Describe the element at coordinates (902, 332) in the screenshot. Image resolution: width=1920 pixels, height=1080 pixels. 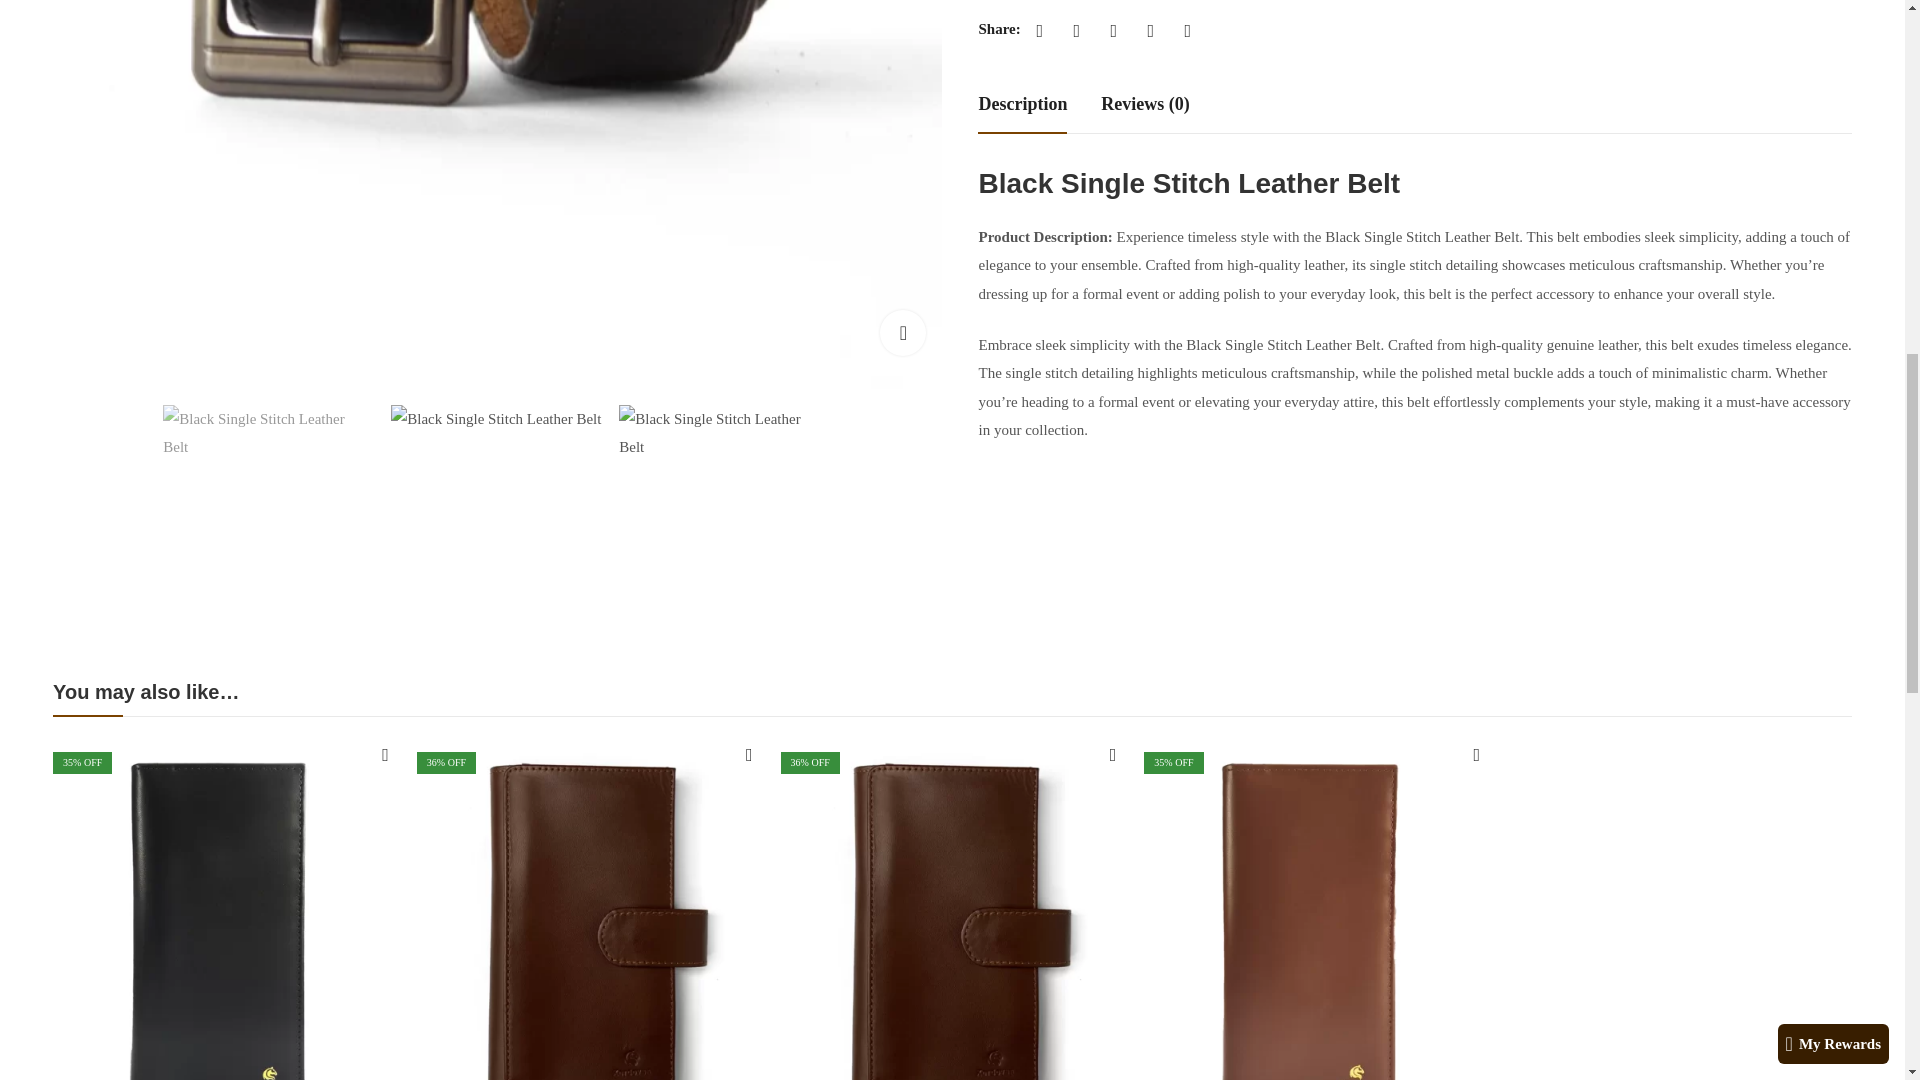
I see `Lightbox` at that location.